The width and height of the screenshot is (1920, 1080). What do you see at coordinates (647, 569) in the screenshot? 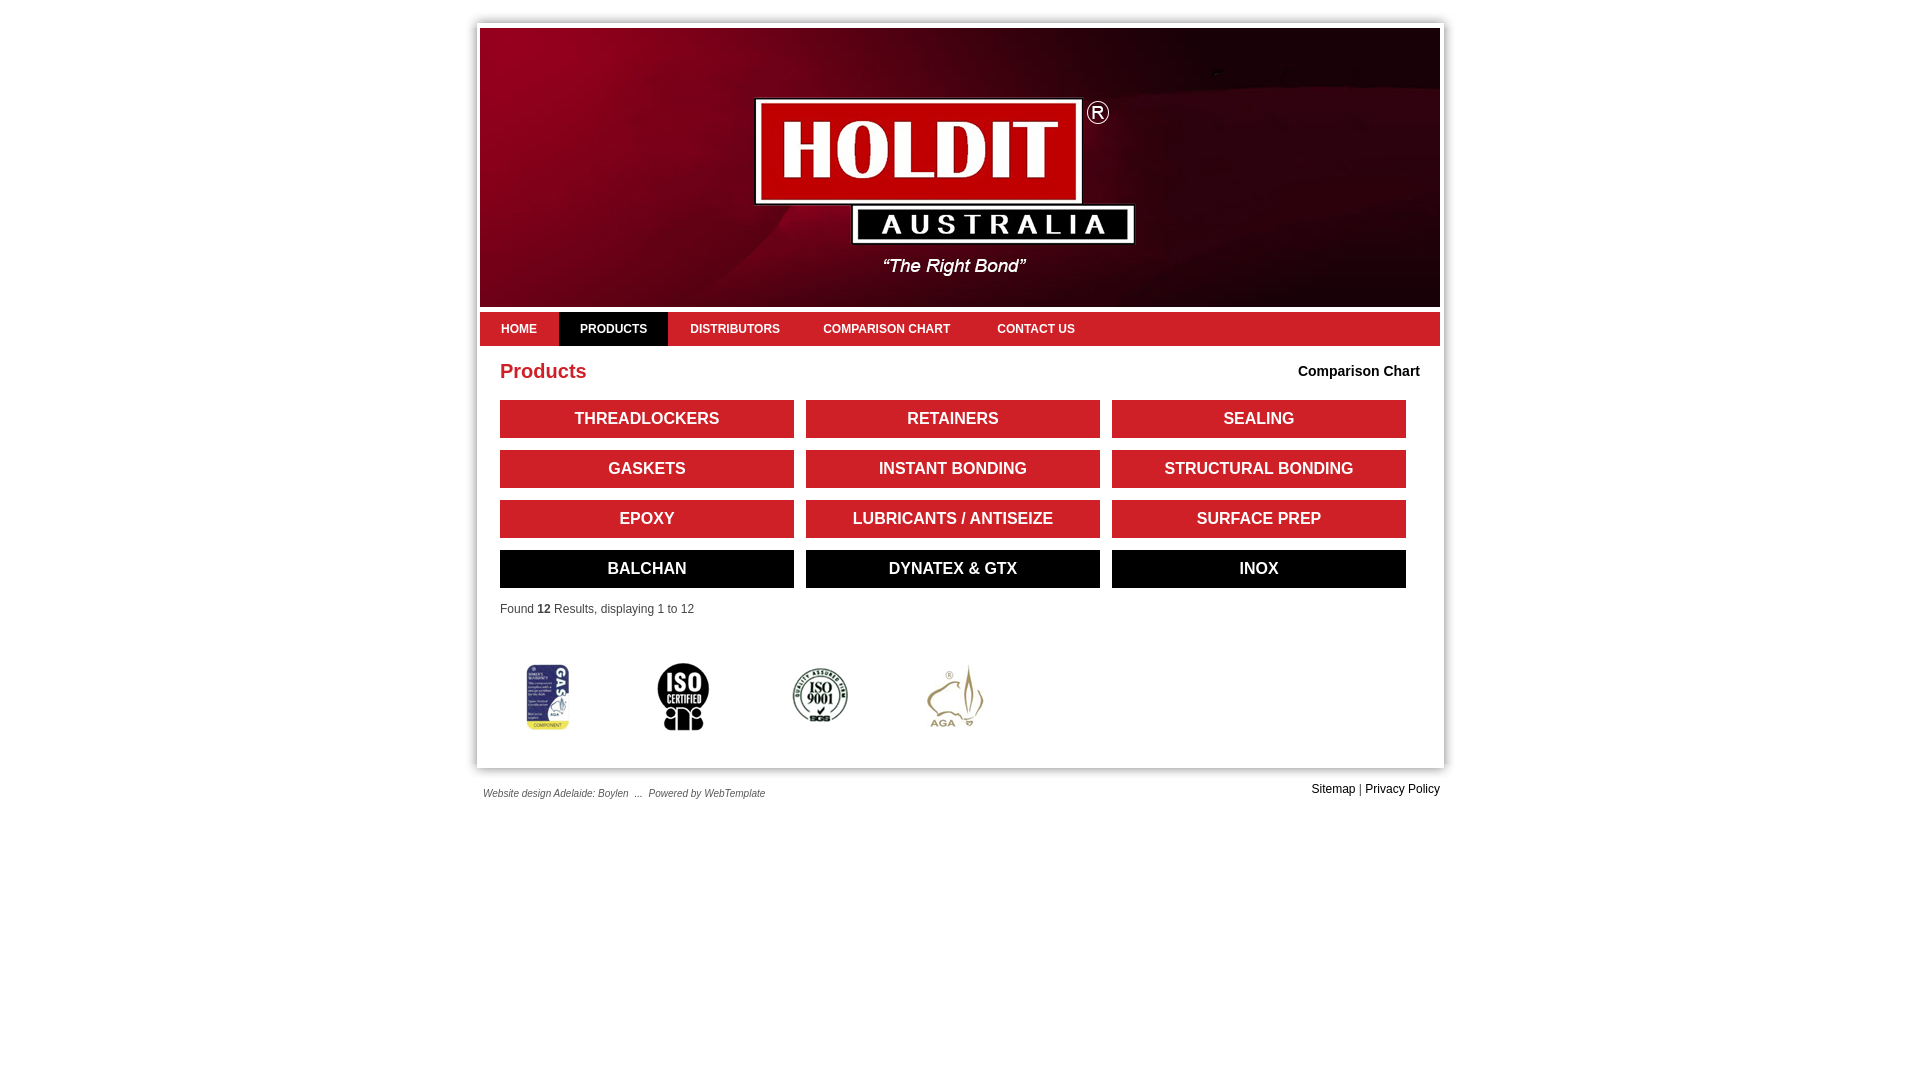
I see `BALCHAN` at bounding box center [647, 569].